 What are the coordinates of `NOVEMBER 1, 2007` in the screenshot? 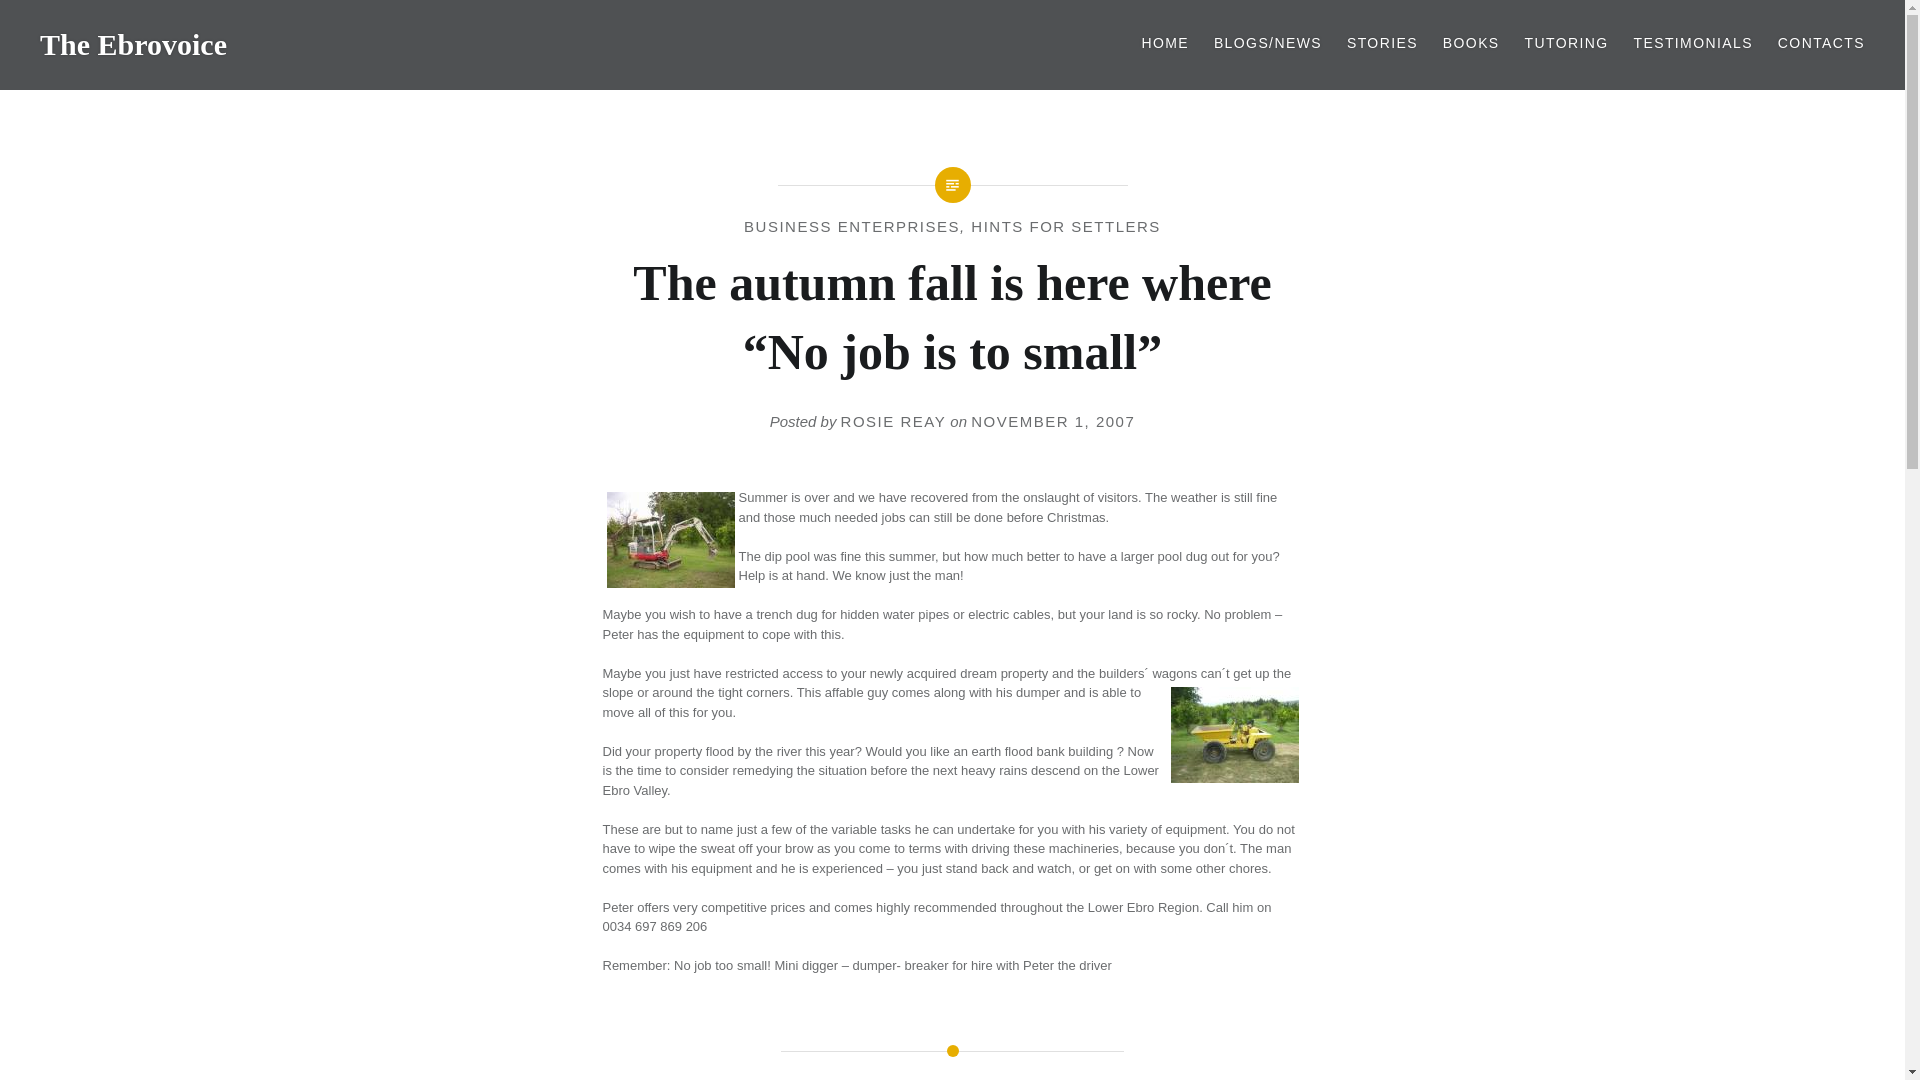 It's located at (1052, 420).